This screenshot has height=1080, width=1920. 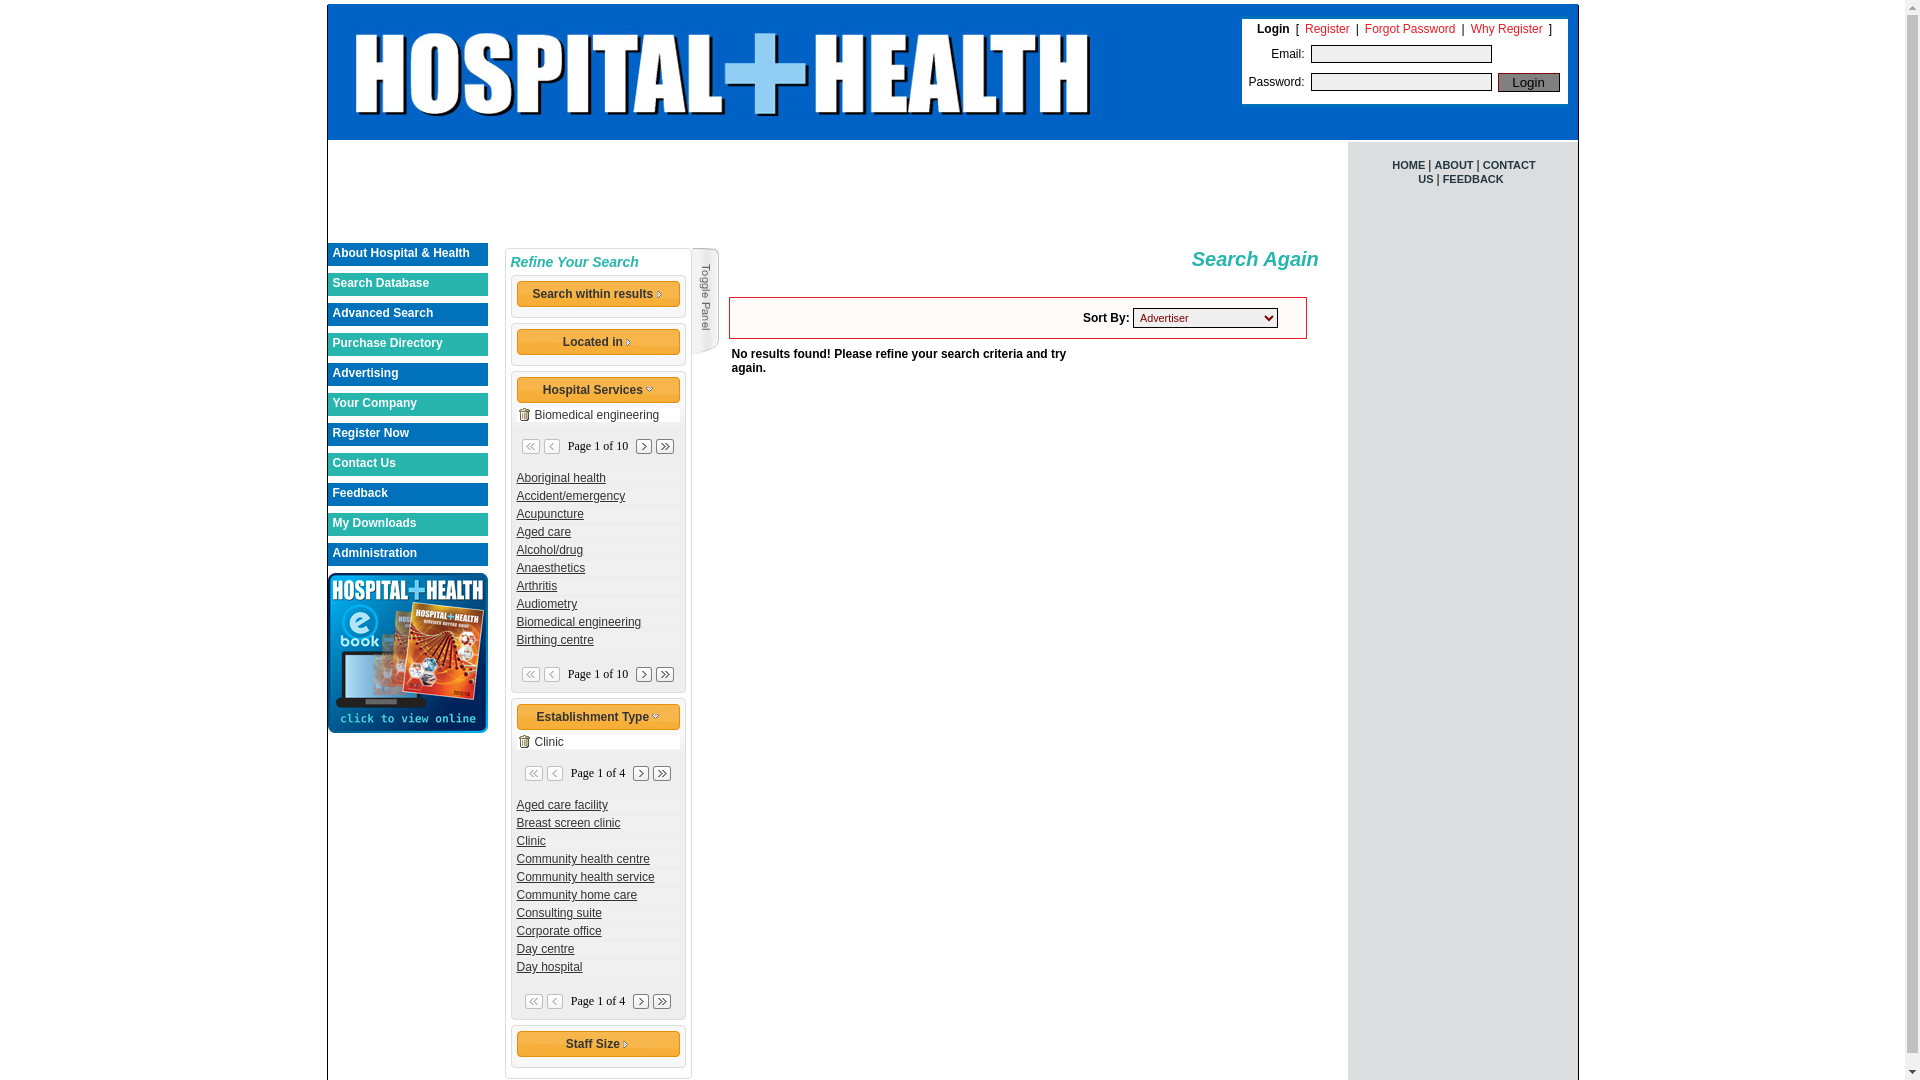 What do you see at coordinates (408, 254) in the screenshot?
I see `About Hospital & Health` at bounding box center [408, 254].